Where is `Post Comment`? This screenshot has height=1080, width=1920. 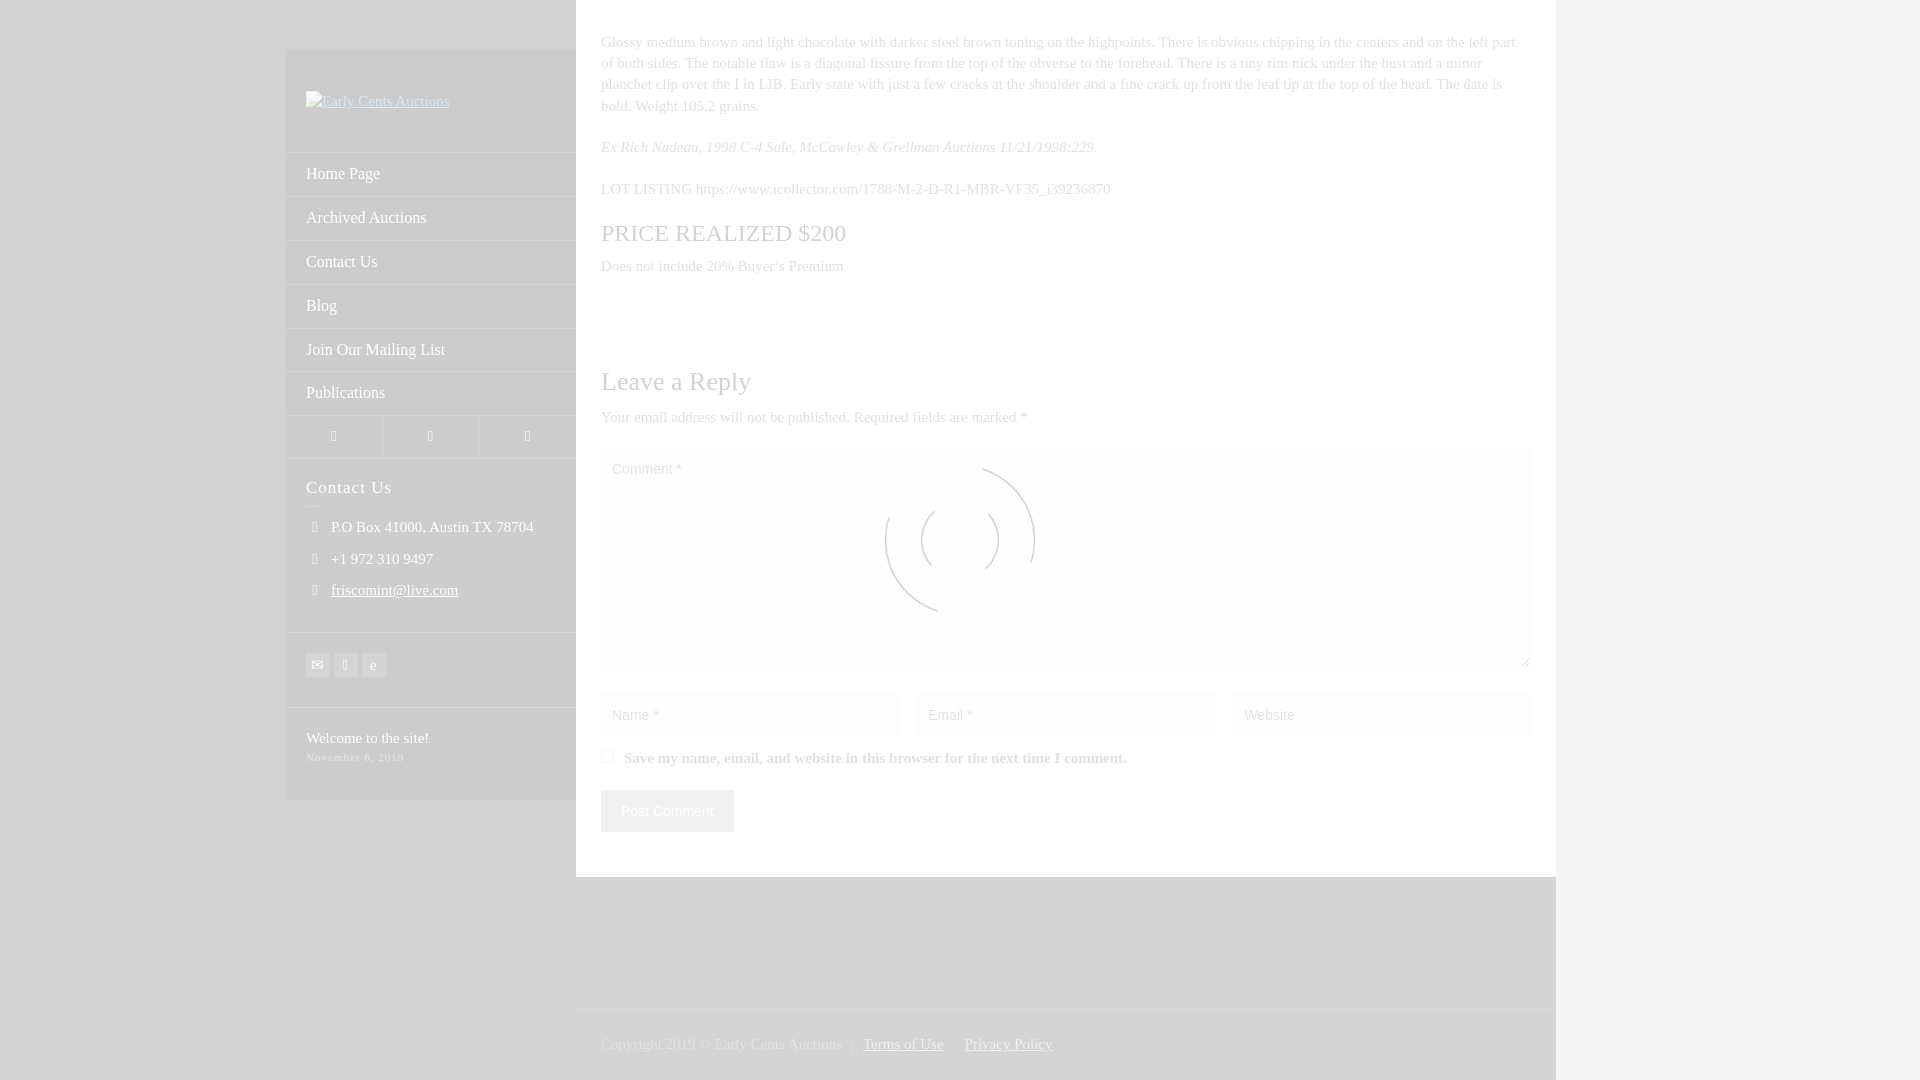
Post Comment is located at coordinates (666, 810).